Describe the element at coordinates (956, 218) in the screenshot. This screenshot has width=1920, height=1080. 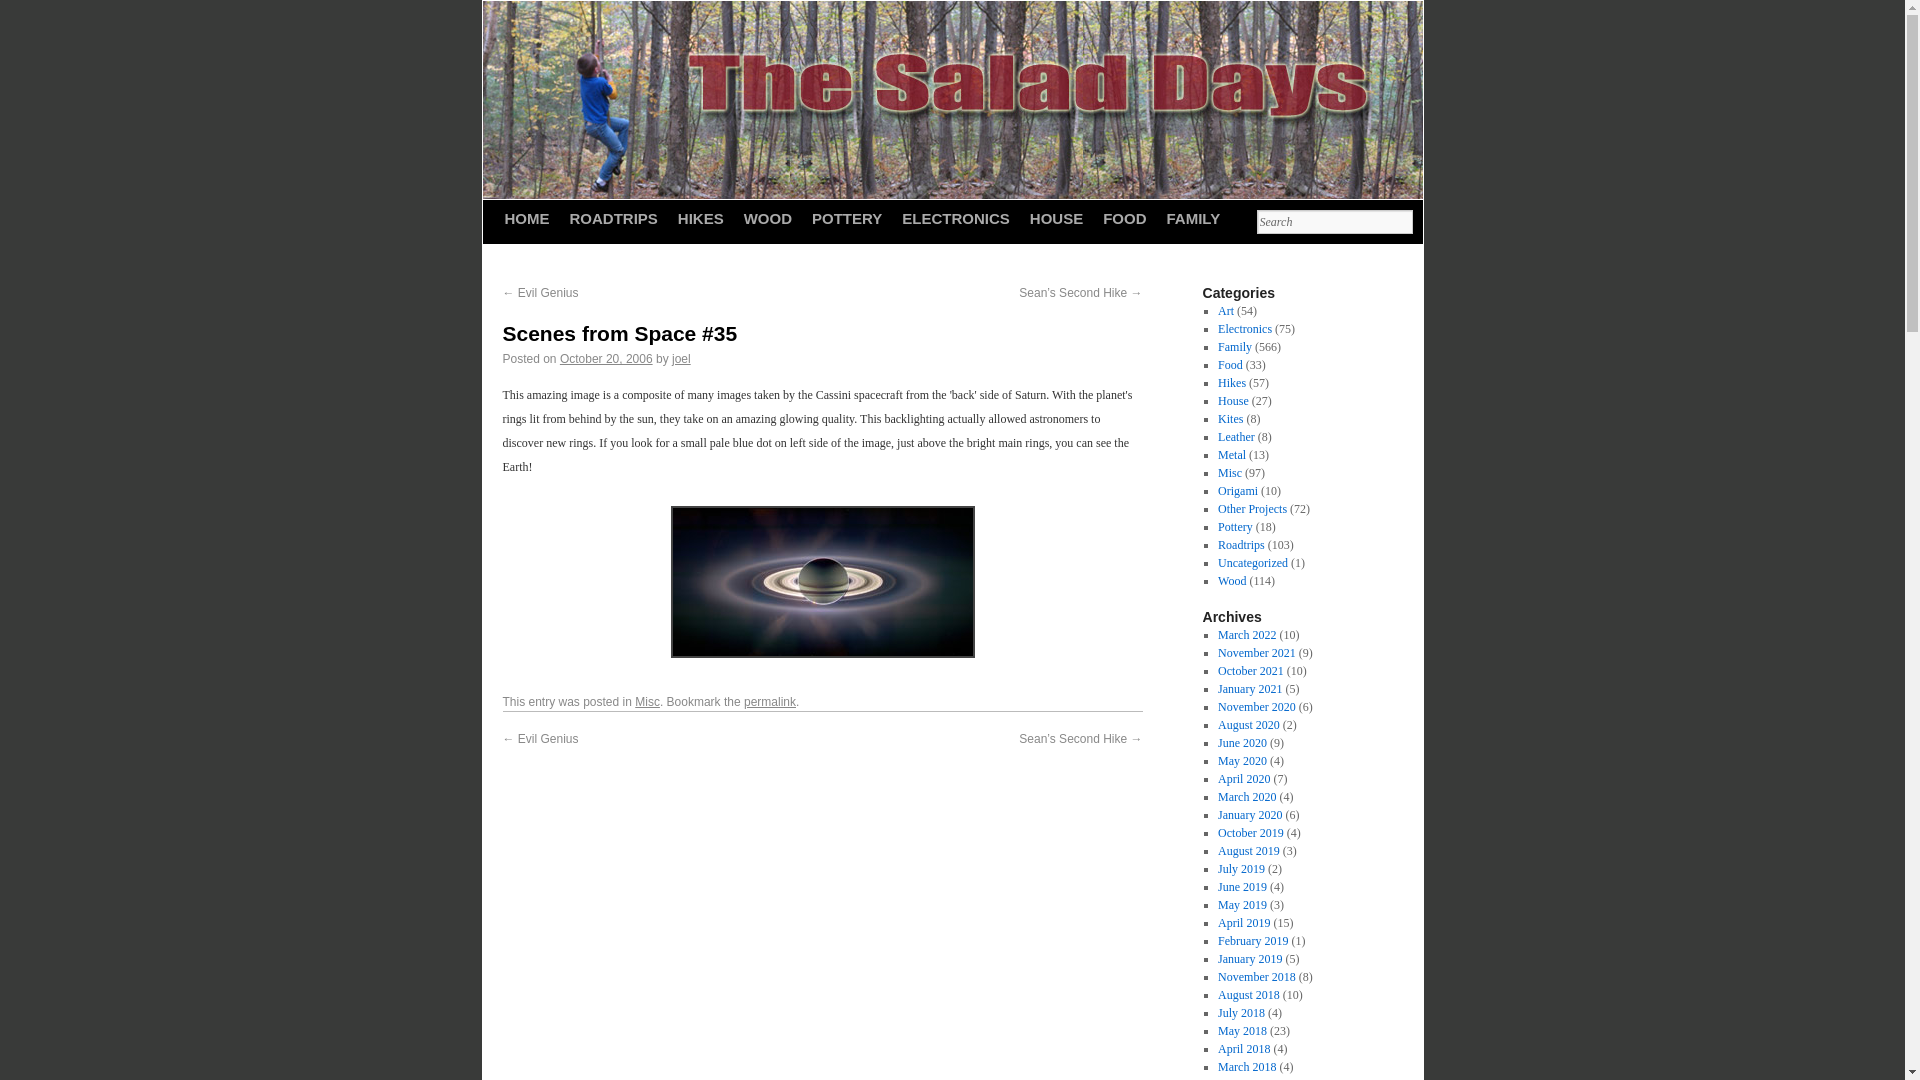
I see `ELECTRONICS` at that location.